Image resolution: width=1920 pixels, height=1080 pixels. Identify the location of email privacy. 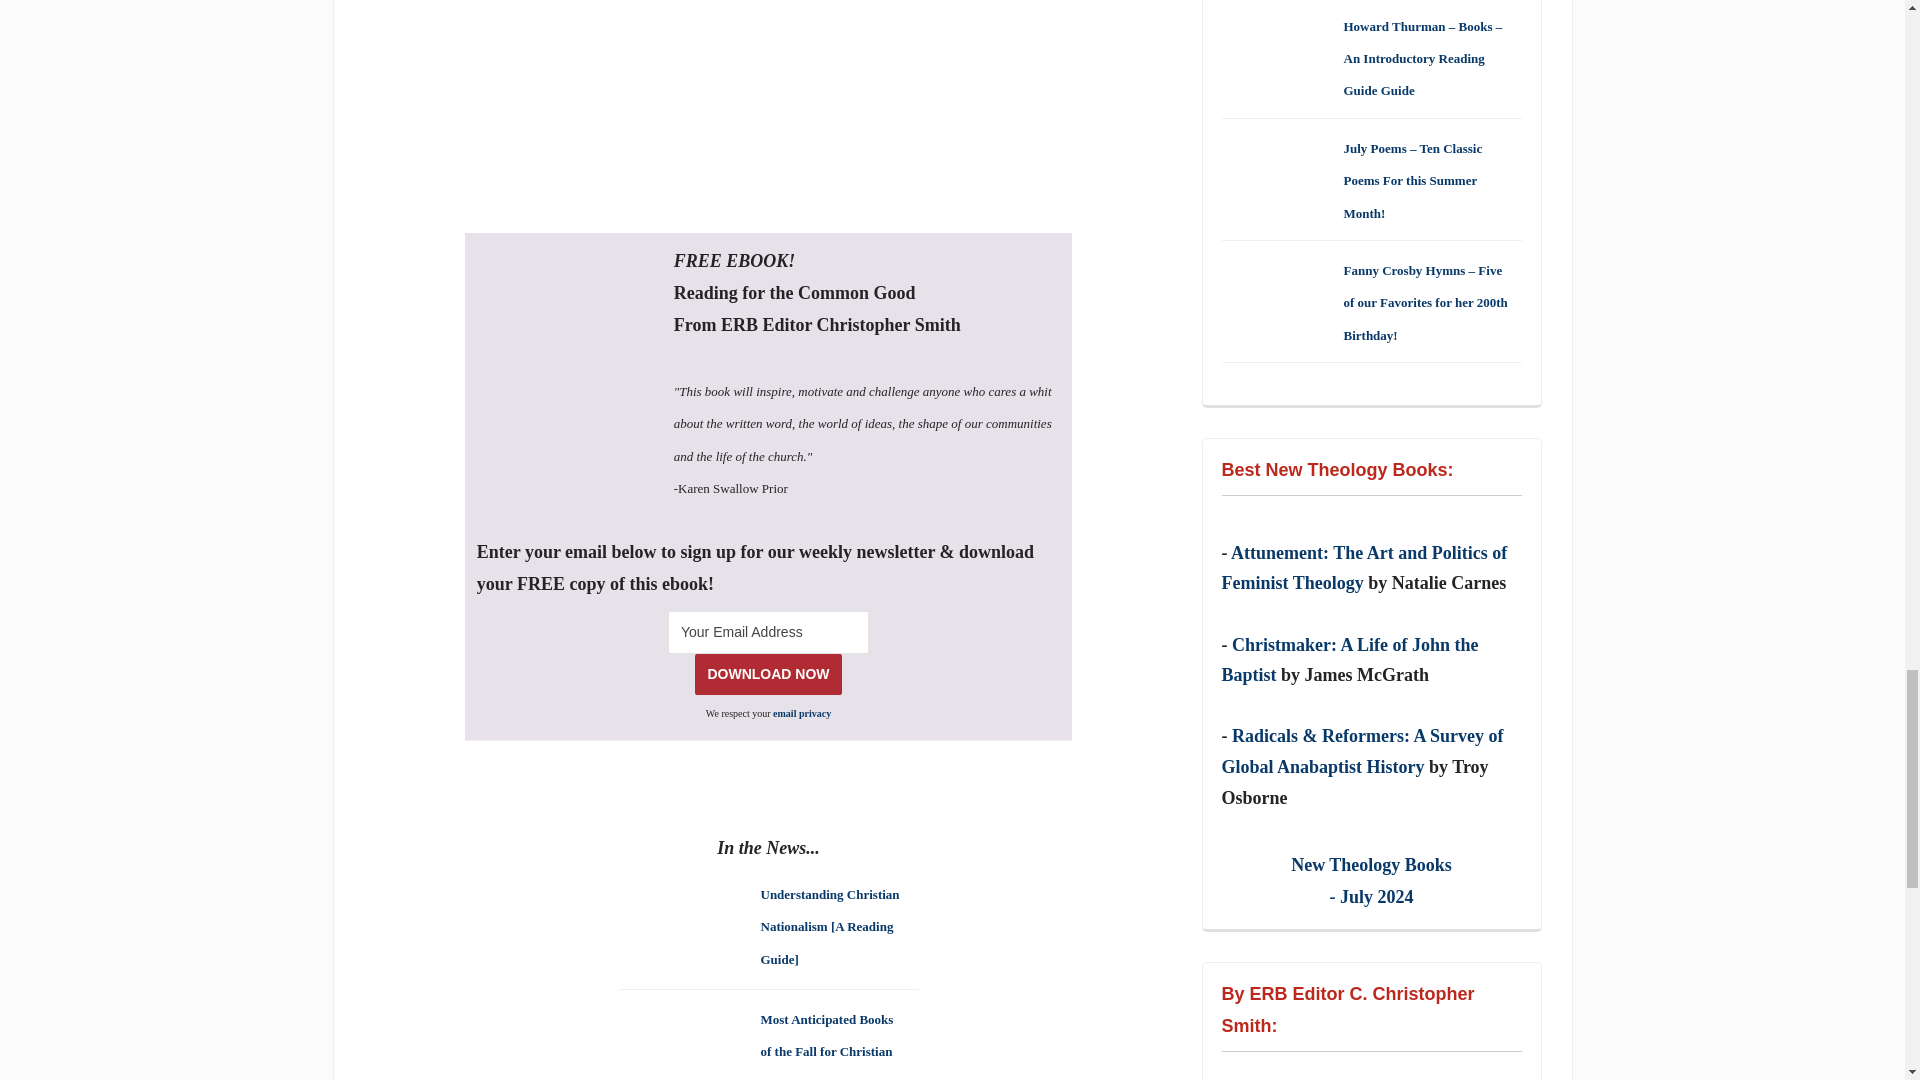
(802, 714).